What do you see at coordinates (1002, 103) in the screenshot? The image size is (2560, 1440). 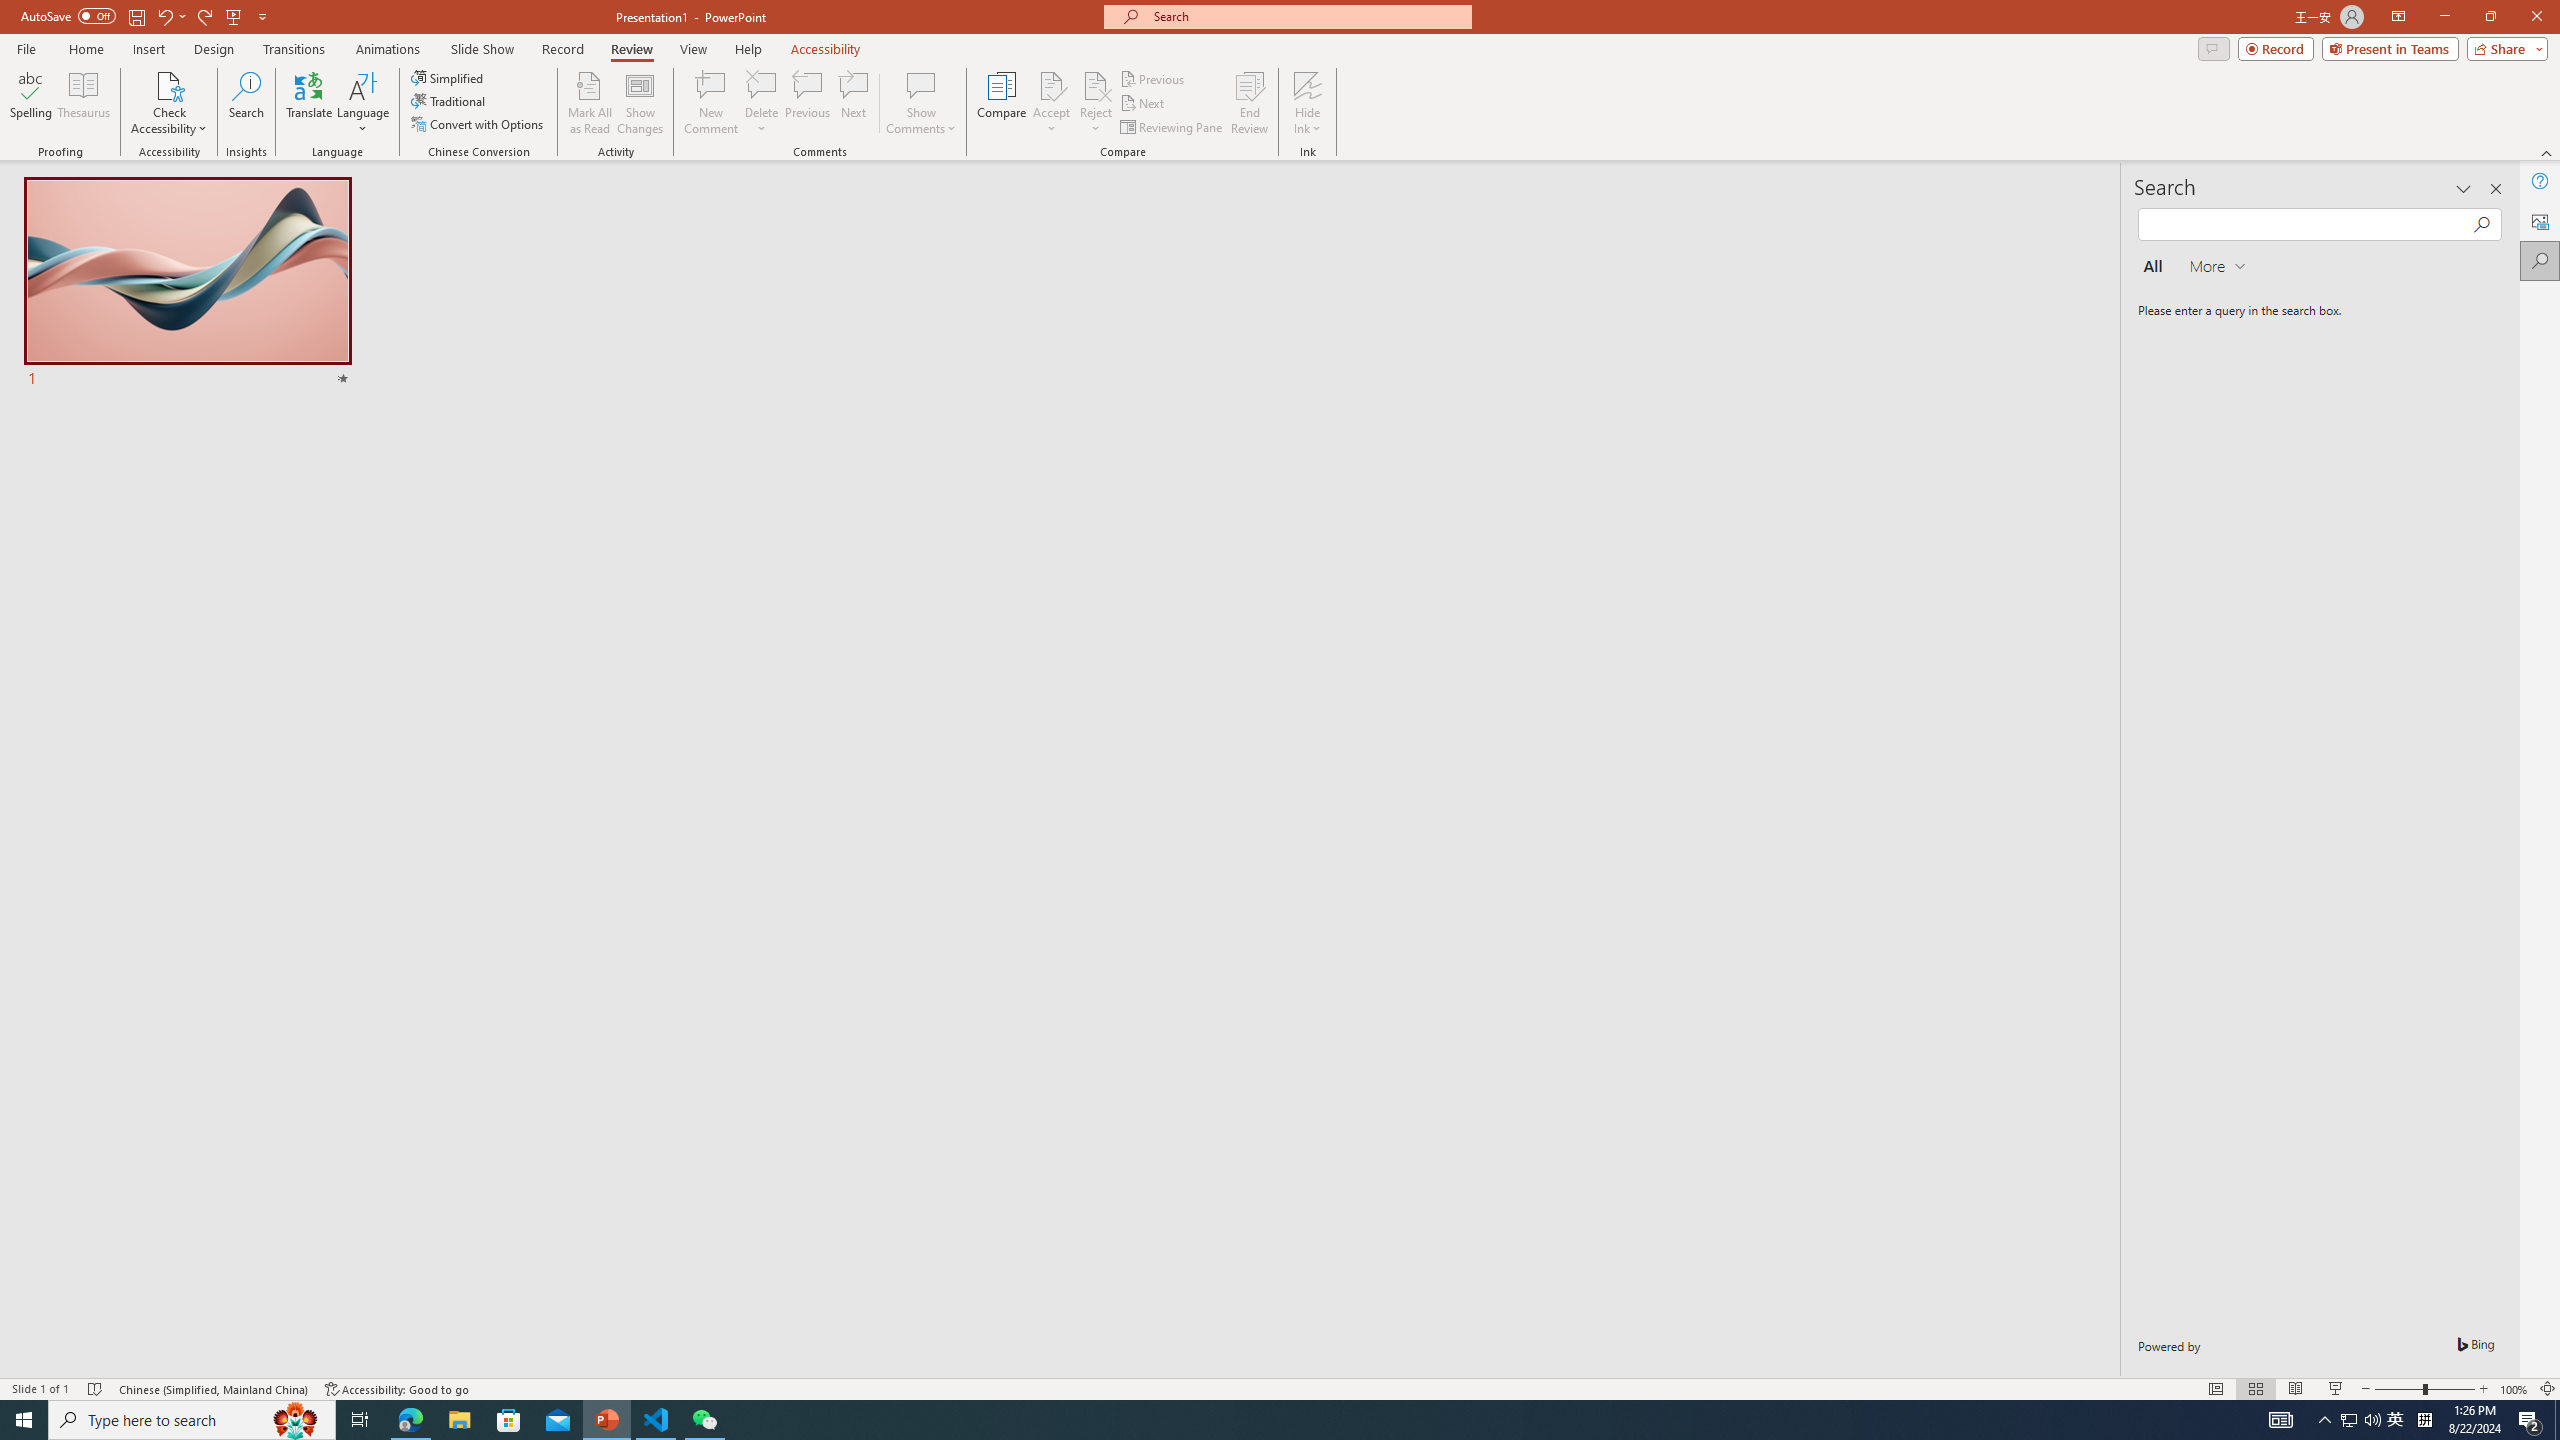 I see `Compare` at bounding box center [1002, 103].